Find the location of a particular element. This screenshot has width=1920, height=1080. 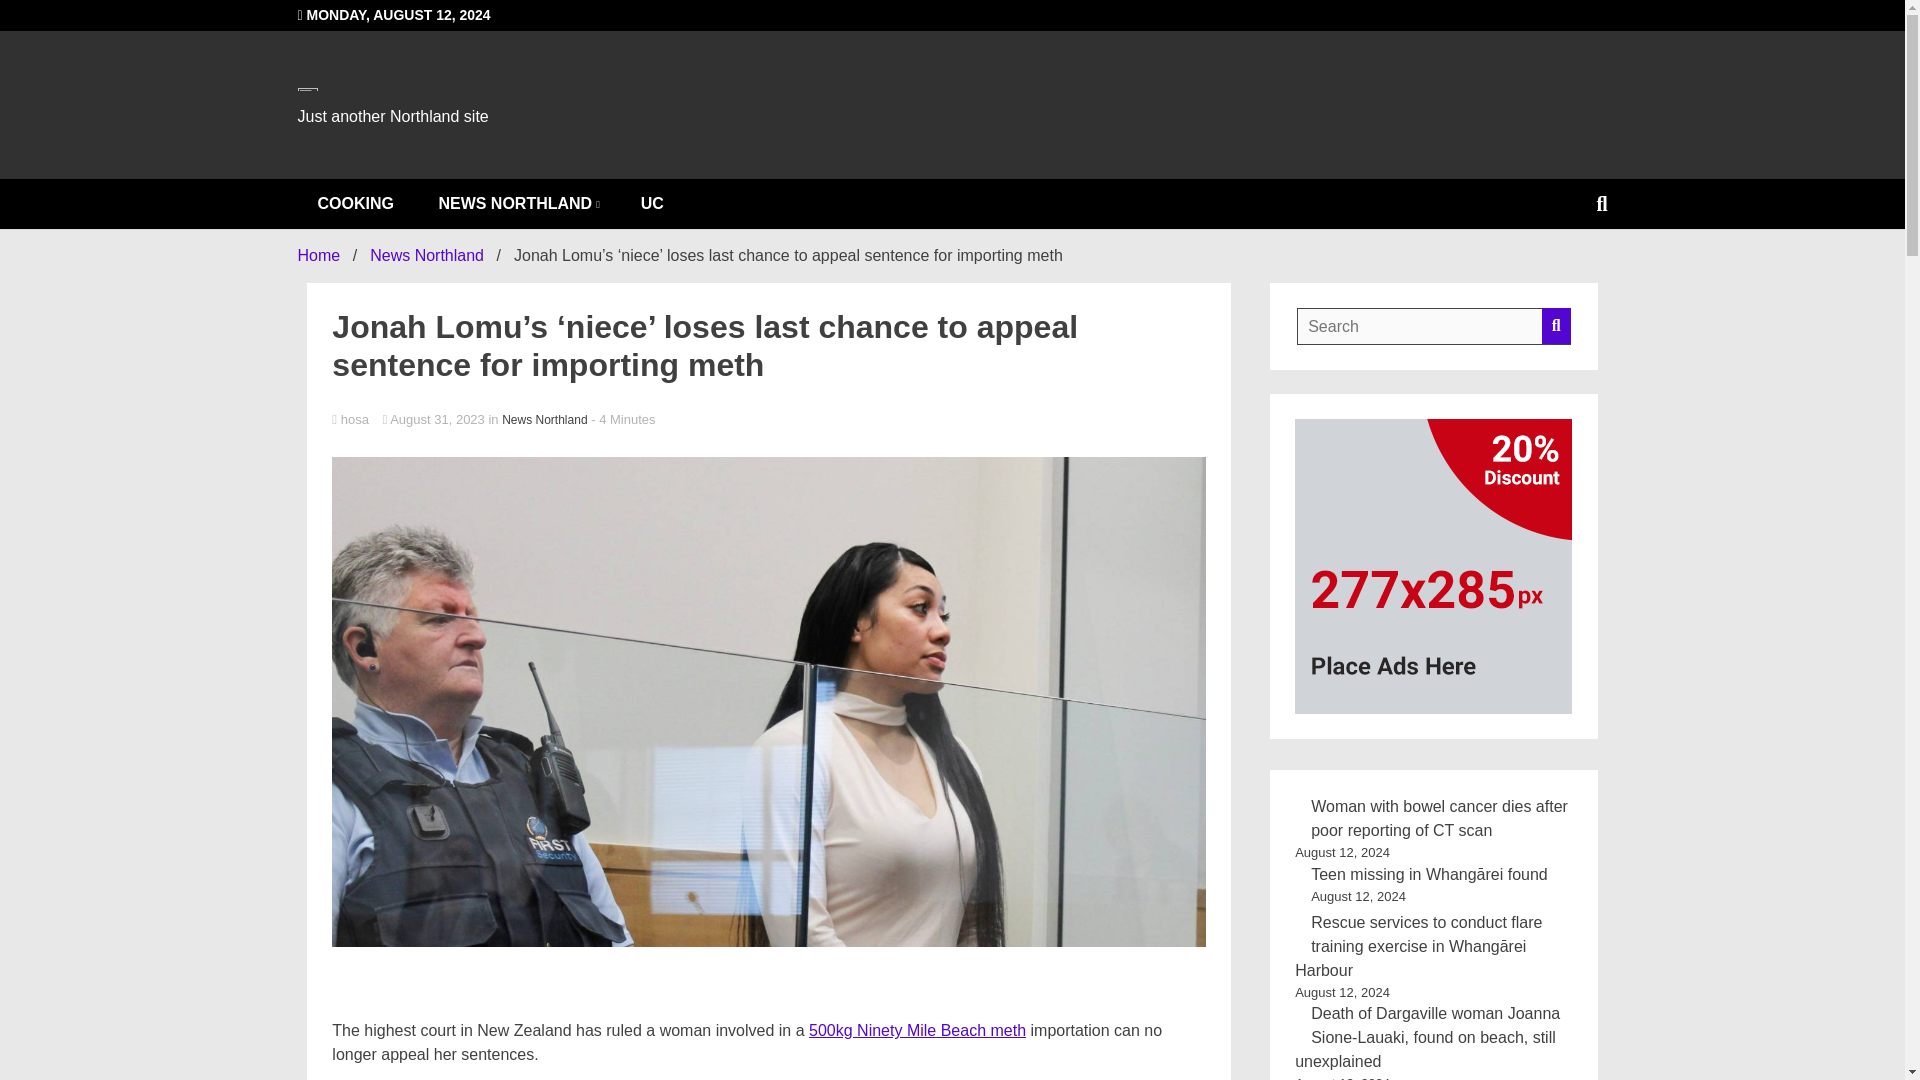

NEWS NORTHLAND is located at coordinates (517, 204).